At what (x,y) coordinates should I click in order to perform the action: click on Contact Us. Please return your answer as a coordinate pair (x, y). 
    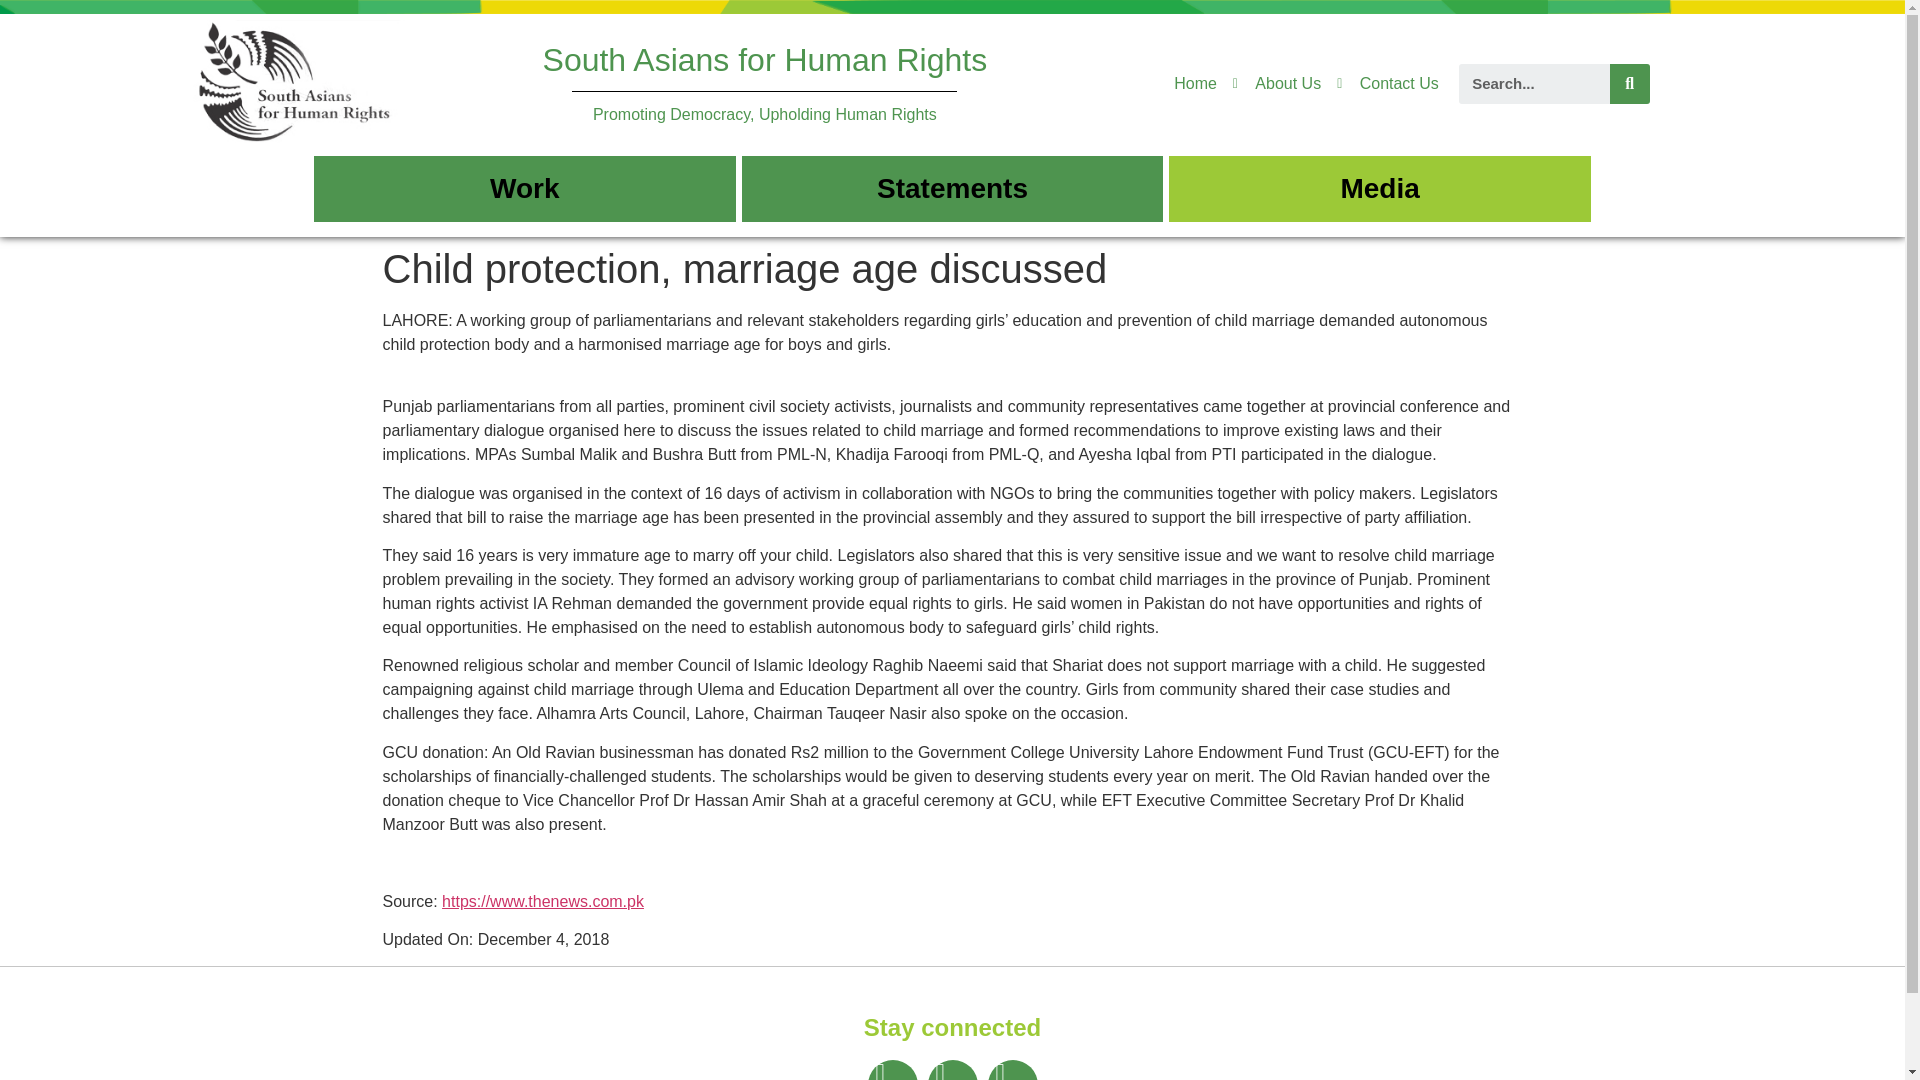
    Looking at the image, I should click on (1387, 84).